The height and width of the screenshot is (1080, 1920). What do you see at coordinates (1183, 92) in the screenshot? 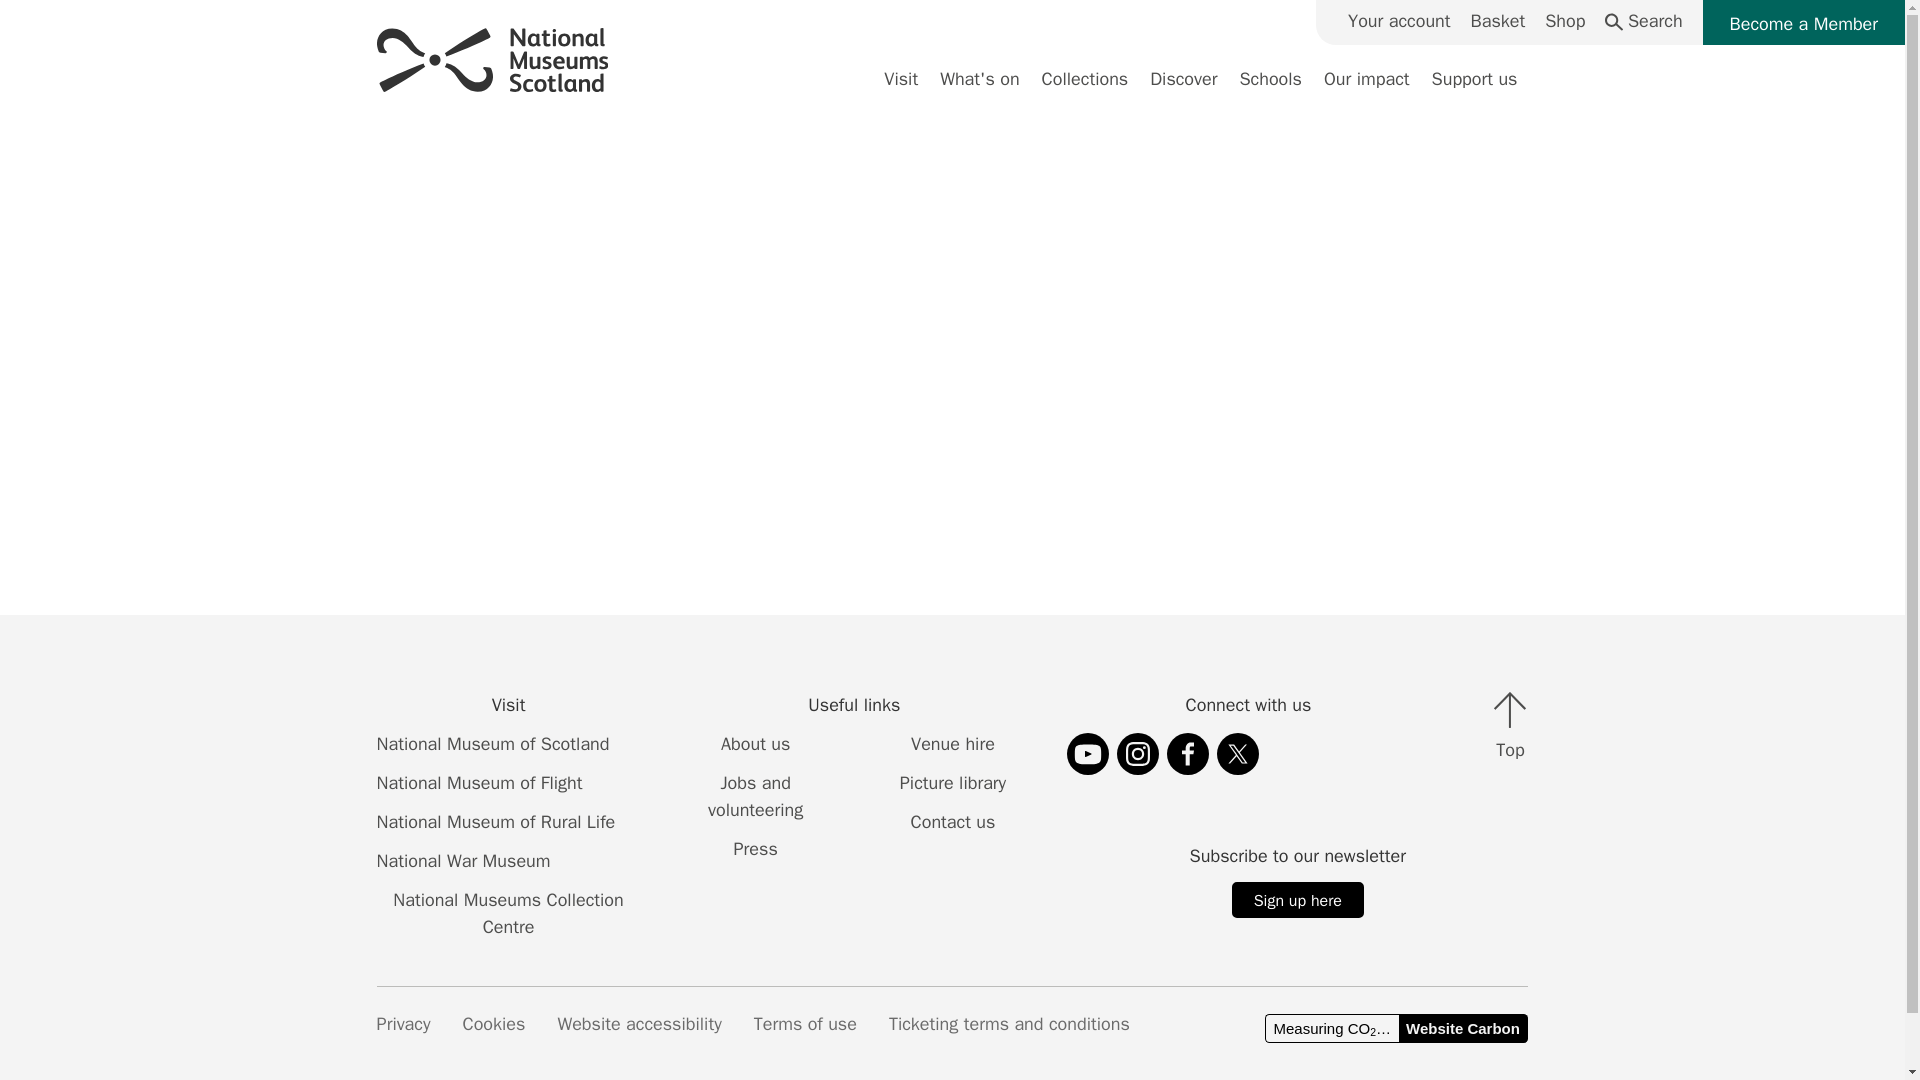
I see `Discover` at bounding box center [1183, 92].